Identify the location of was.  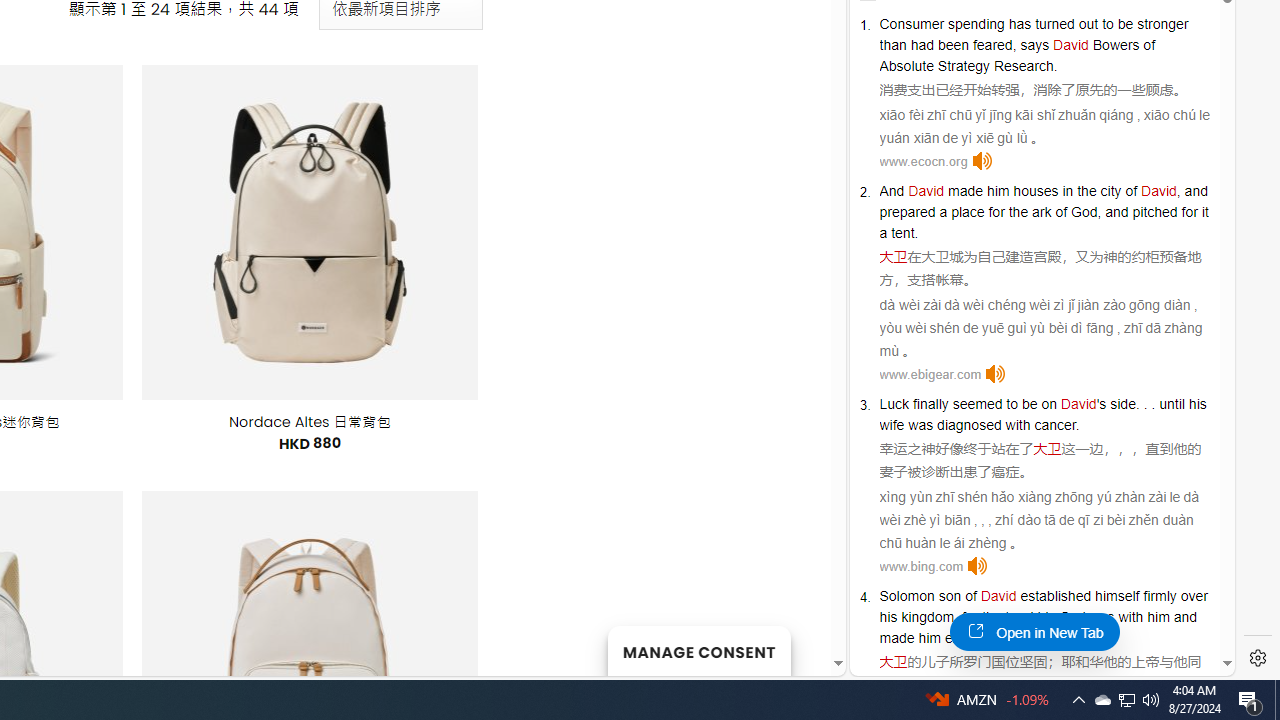
(1102, 616).